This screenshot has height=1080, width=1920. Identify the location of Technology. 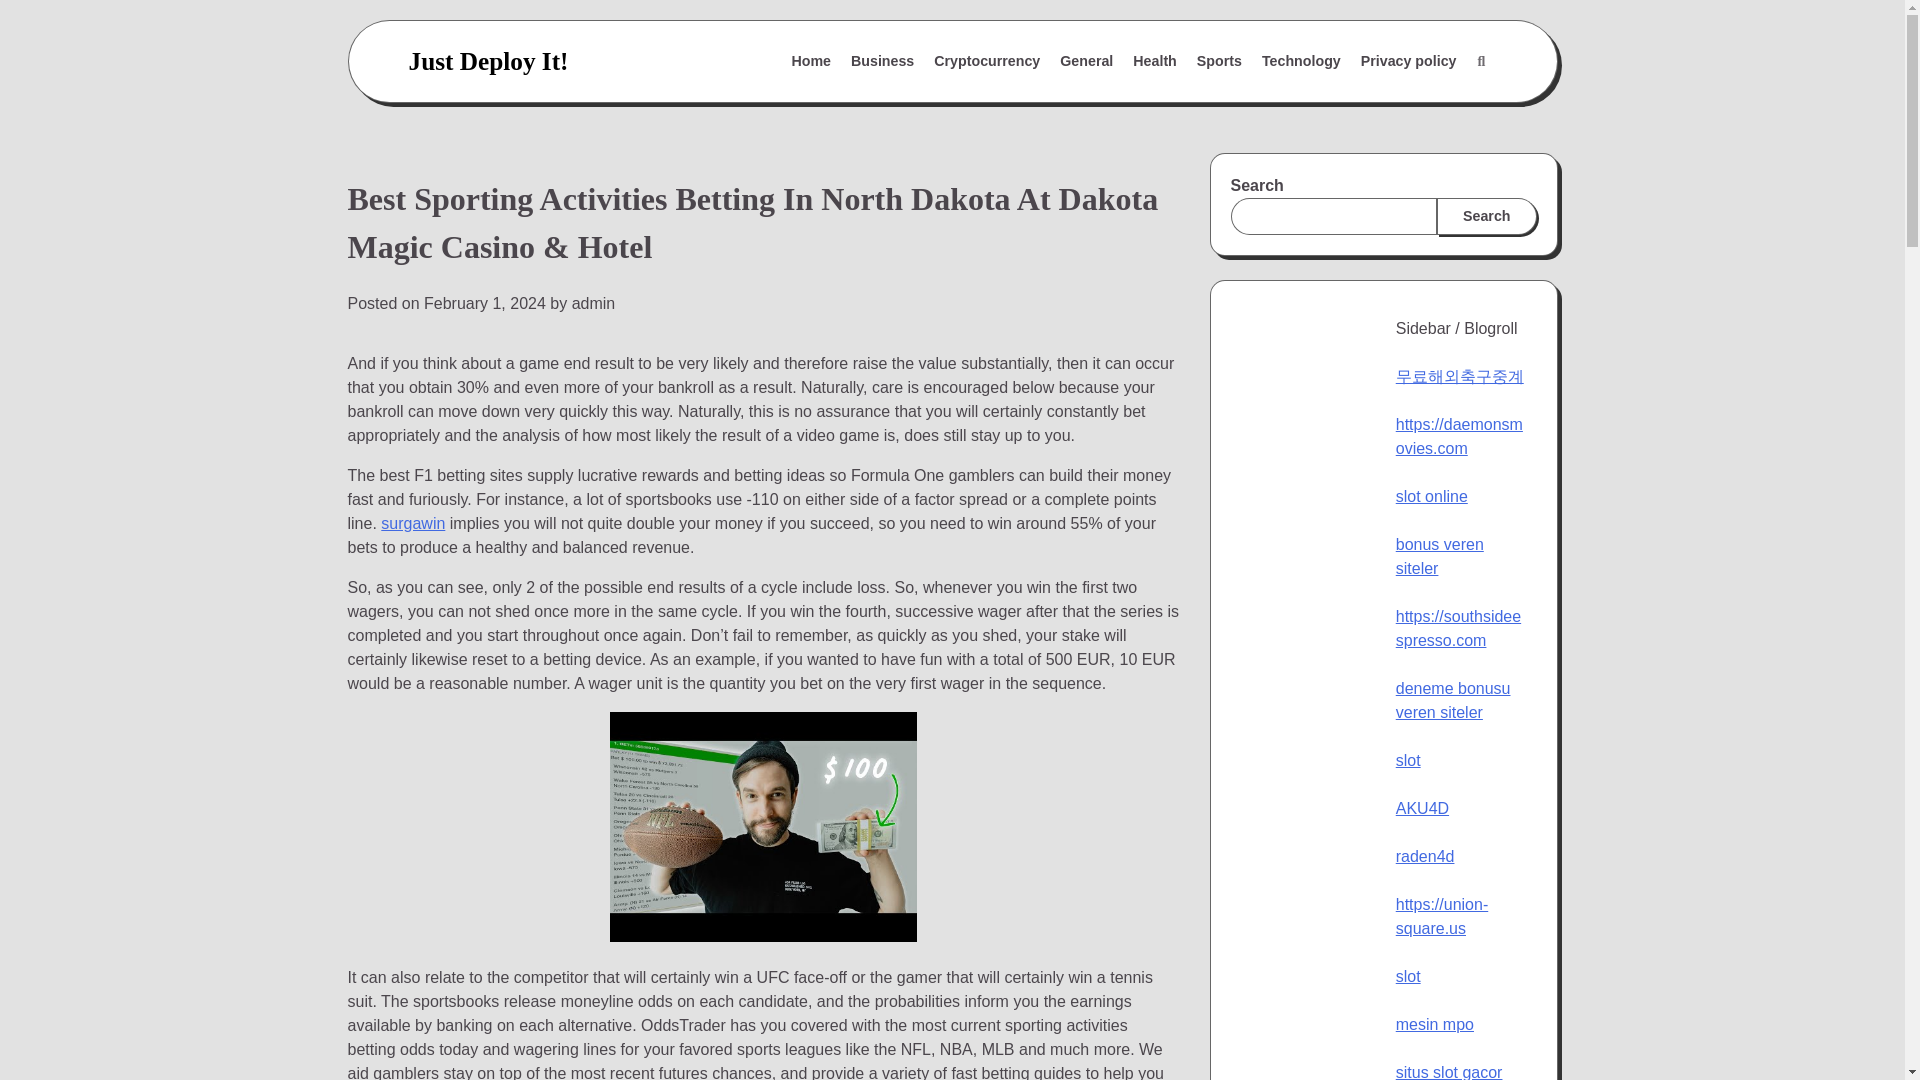
(1301, 62).